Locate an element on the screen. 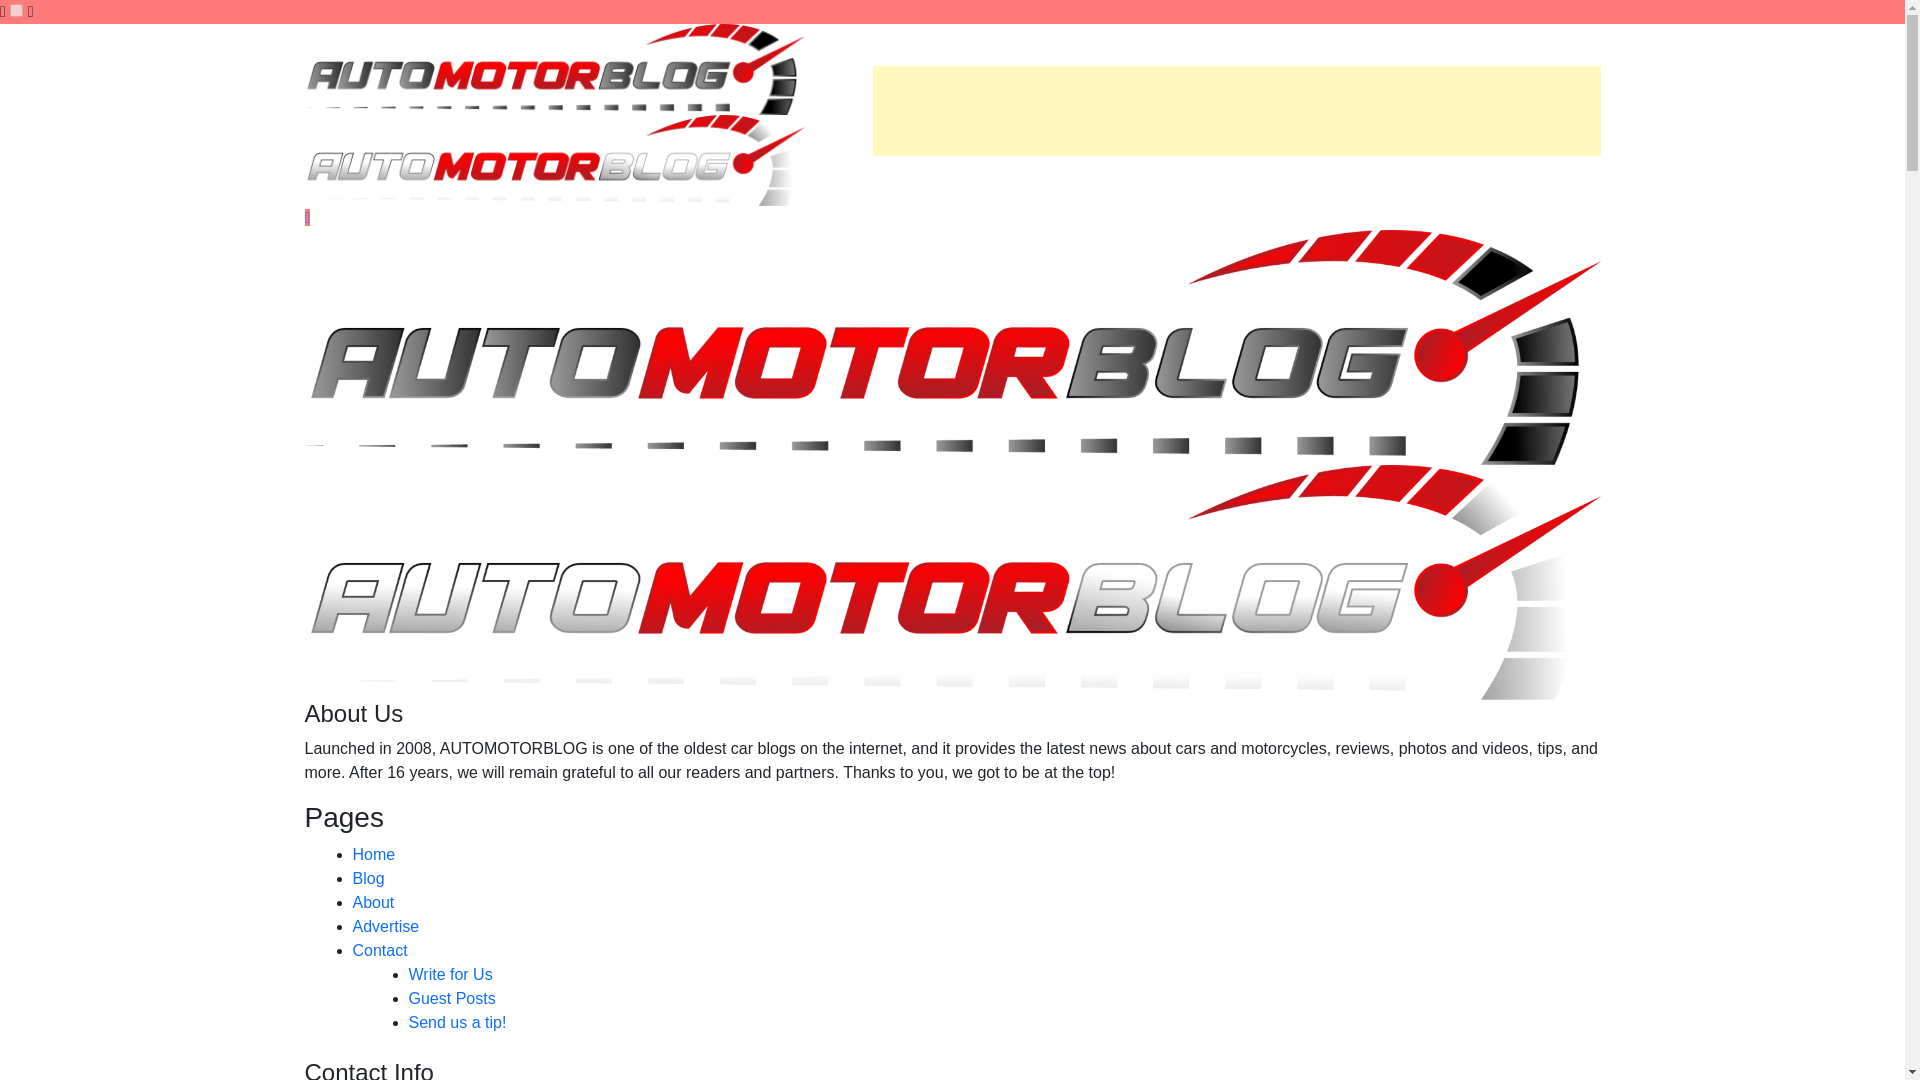  Home is located at coordinates (373, 854).